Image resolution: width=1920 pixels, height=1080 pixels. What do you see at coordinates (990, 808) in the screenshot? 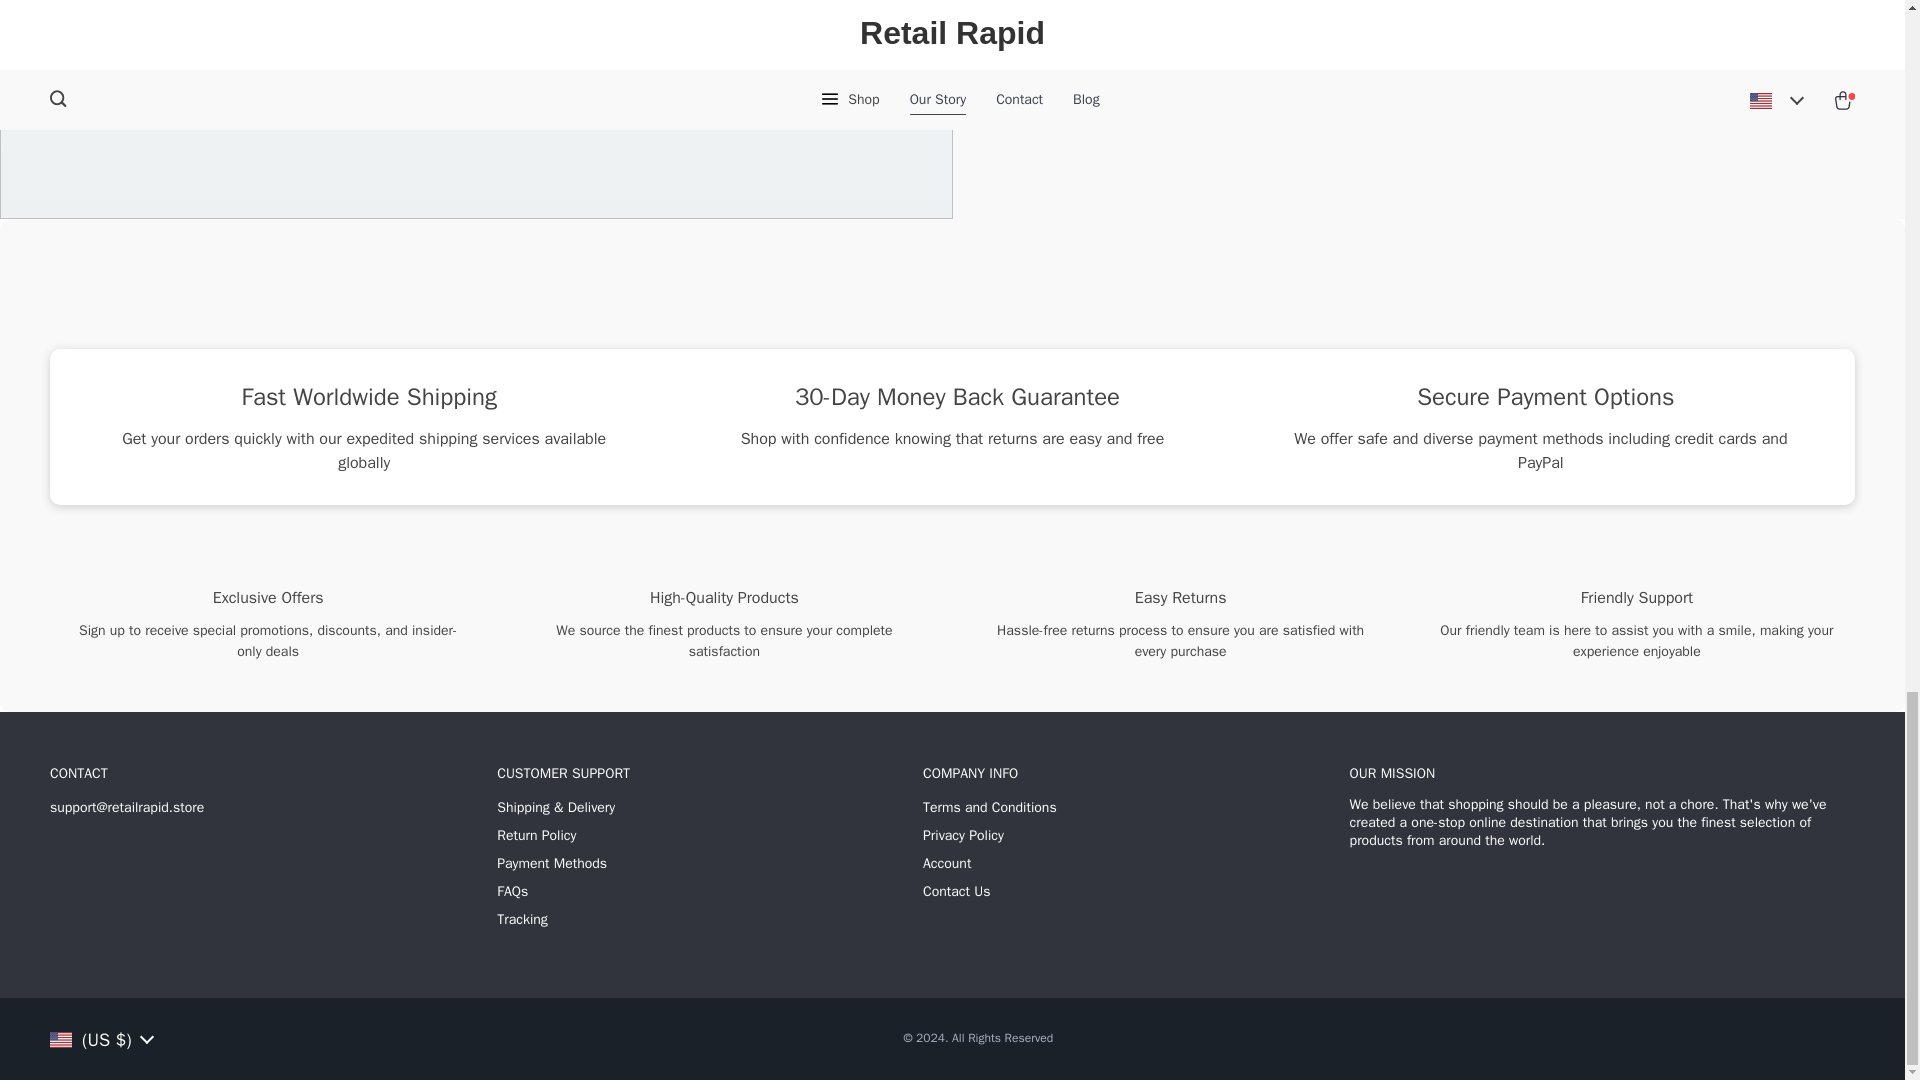
I see `Terms and Conditions` at bounding box center [990, 808].